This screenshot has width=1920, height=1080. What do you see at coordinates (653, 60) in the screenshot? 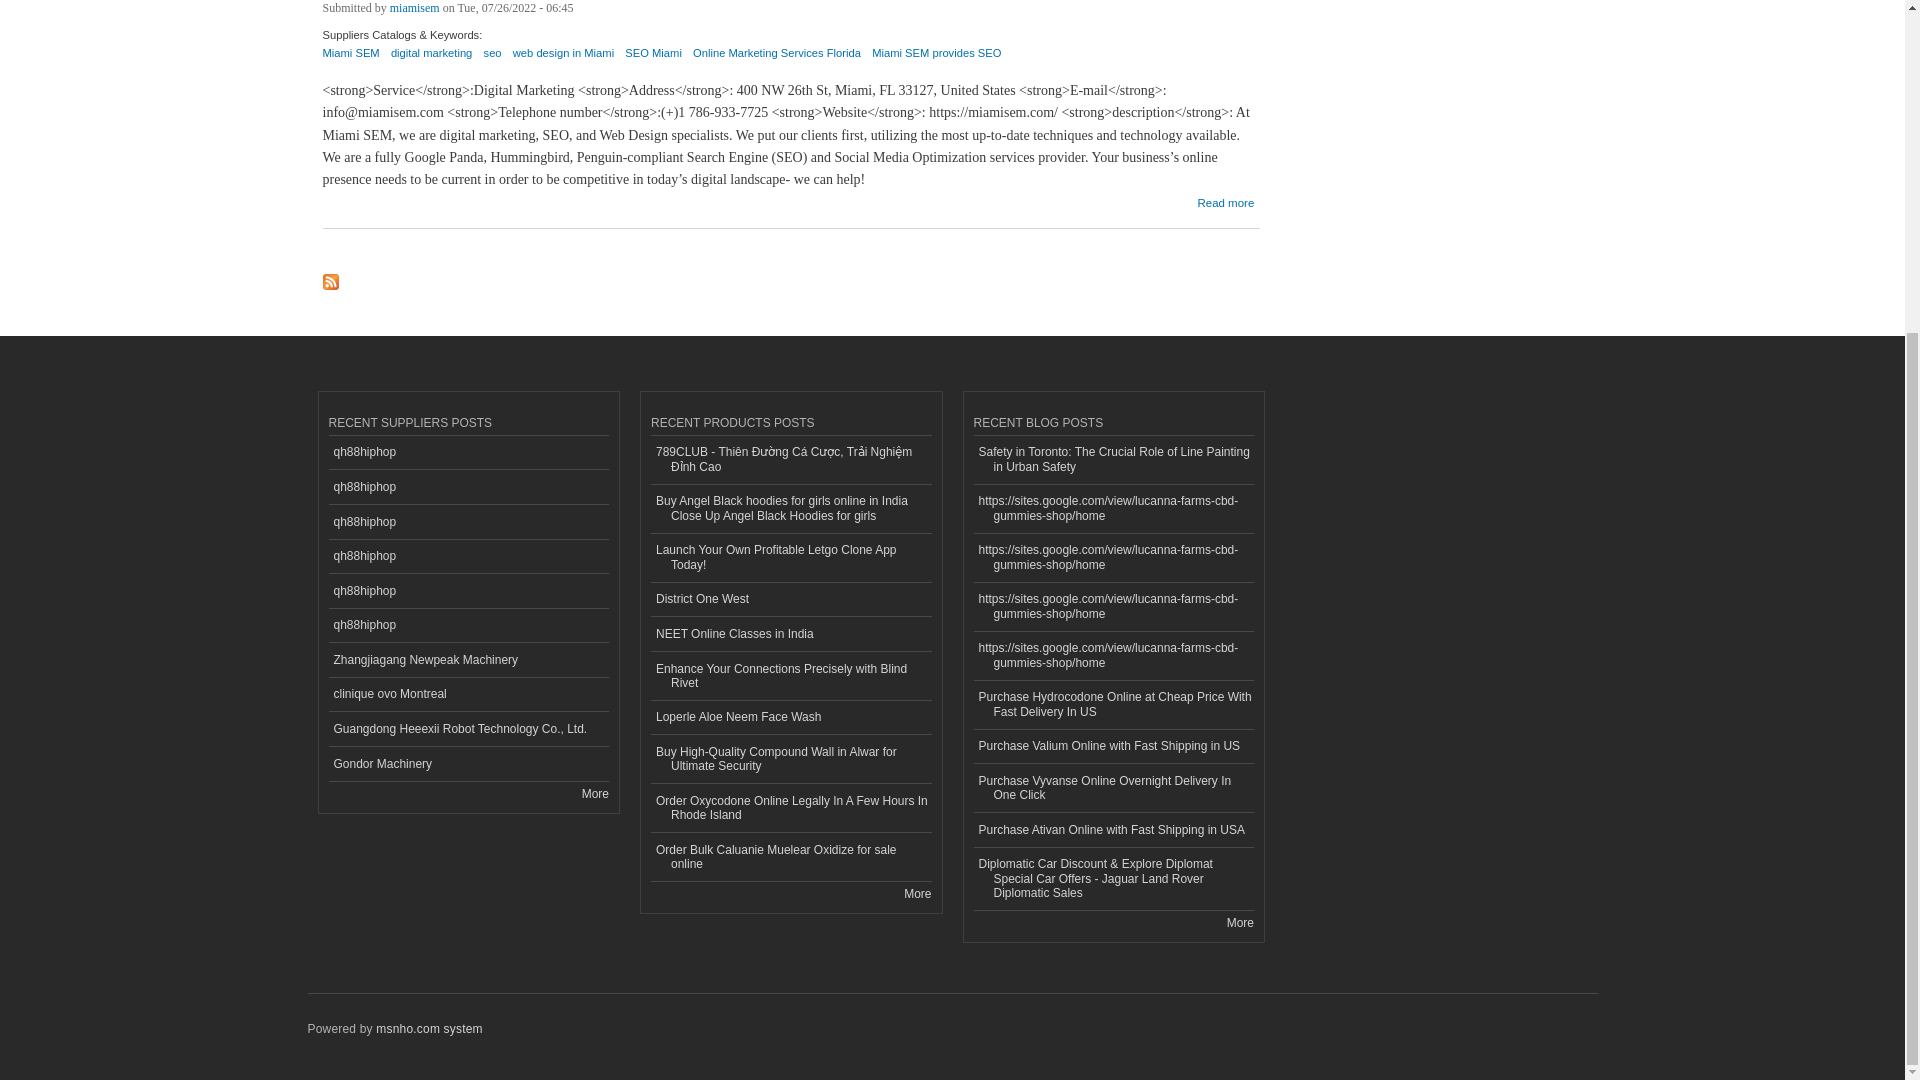
I see `SEO Miami` at bounding box center [653, 60].